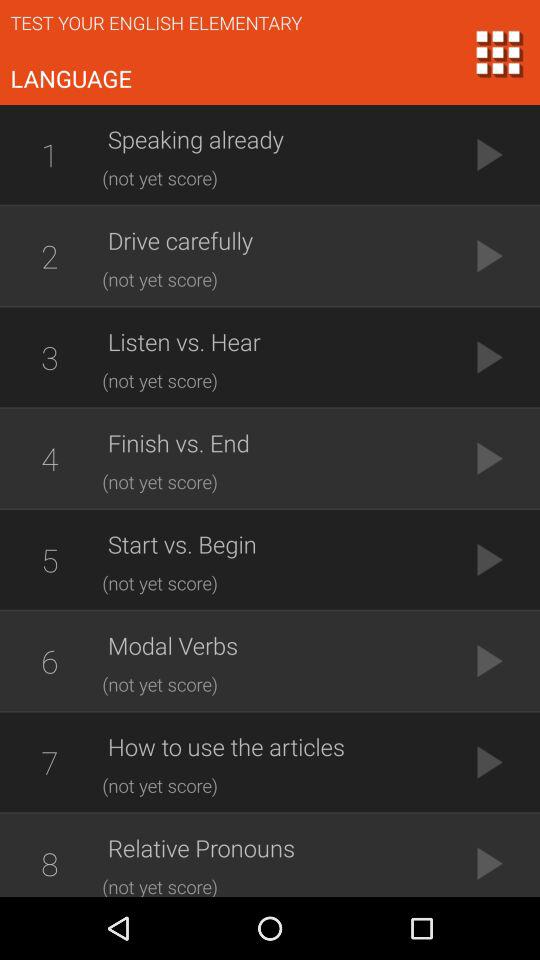 This screenshot has height=960, width=540. Describe the element at coordinates (275, 139) in the screenshot. I see `press the icon next to 1 app` at that location.